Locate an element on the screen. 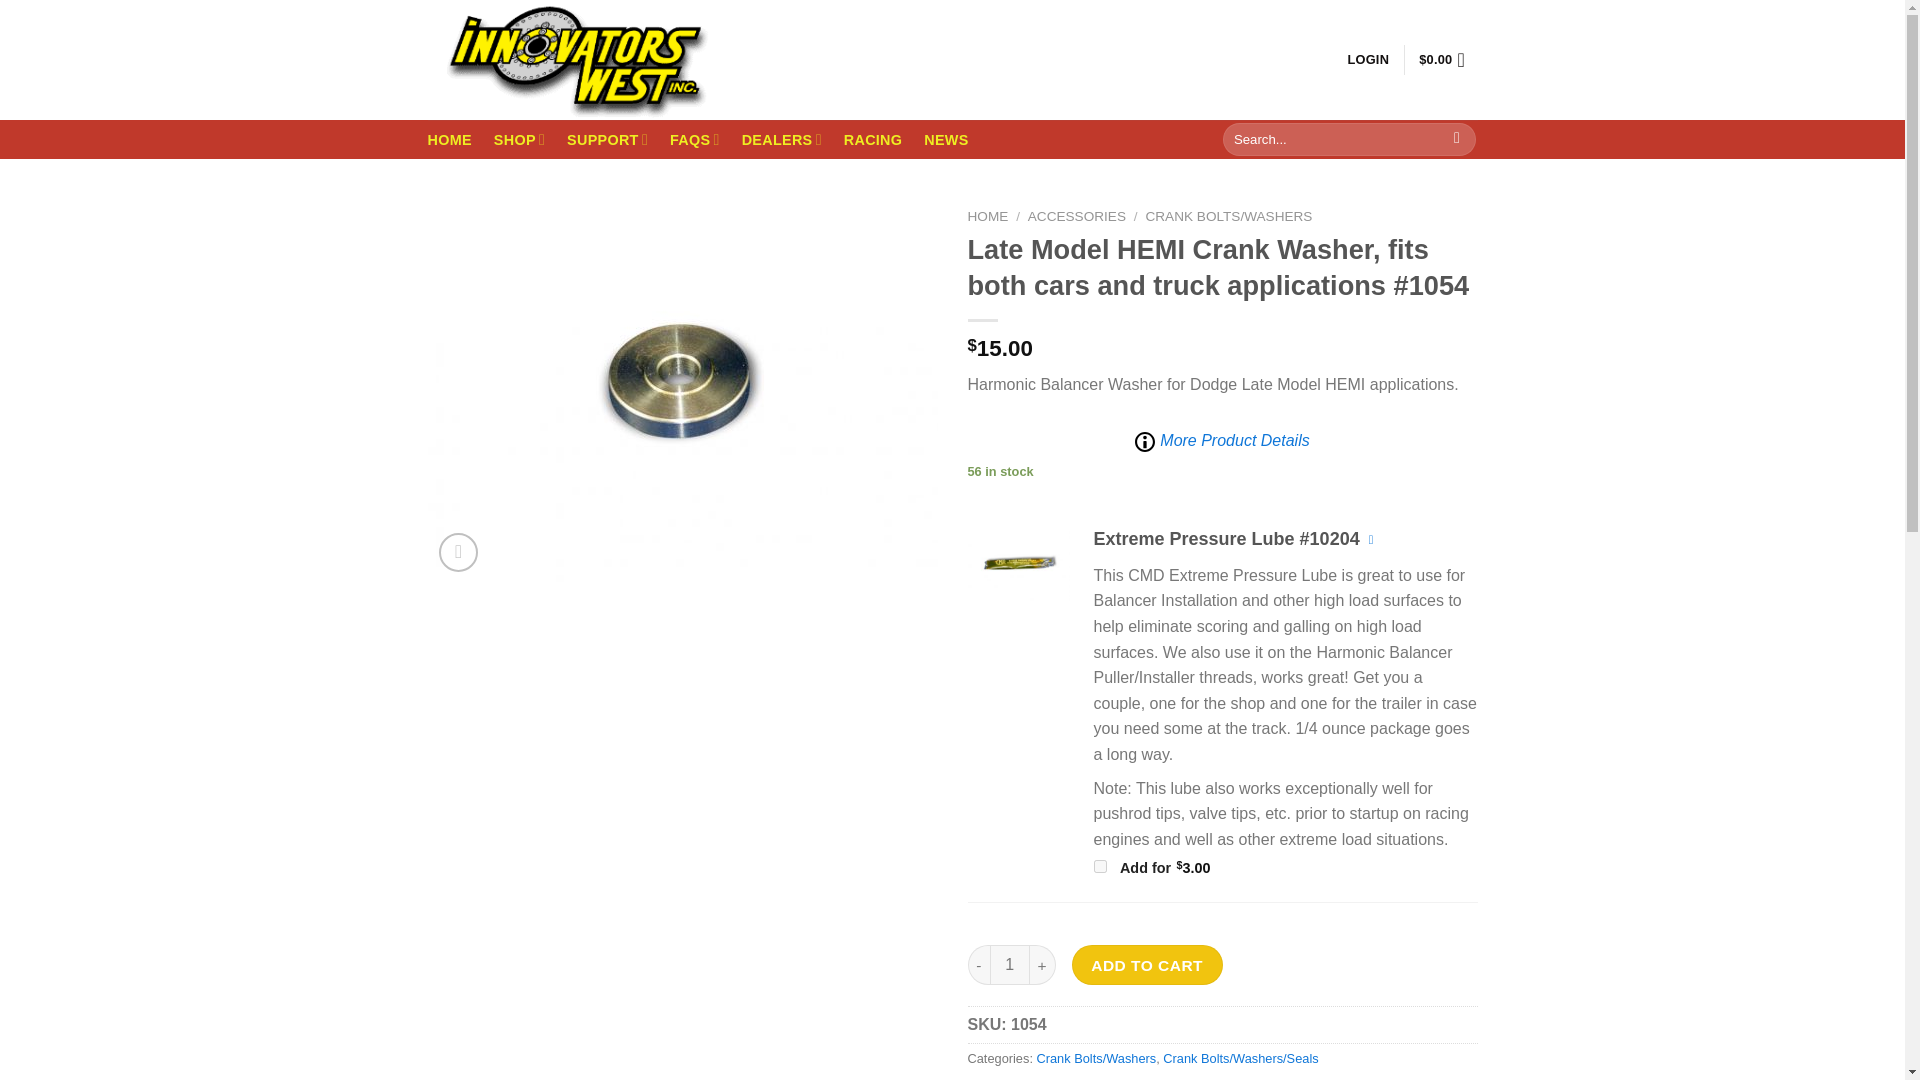 This screenshot has width=1920, height=1080. Zoom is located at coordinates (458, 552).